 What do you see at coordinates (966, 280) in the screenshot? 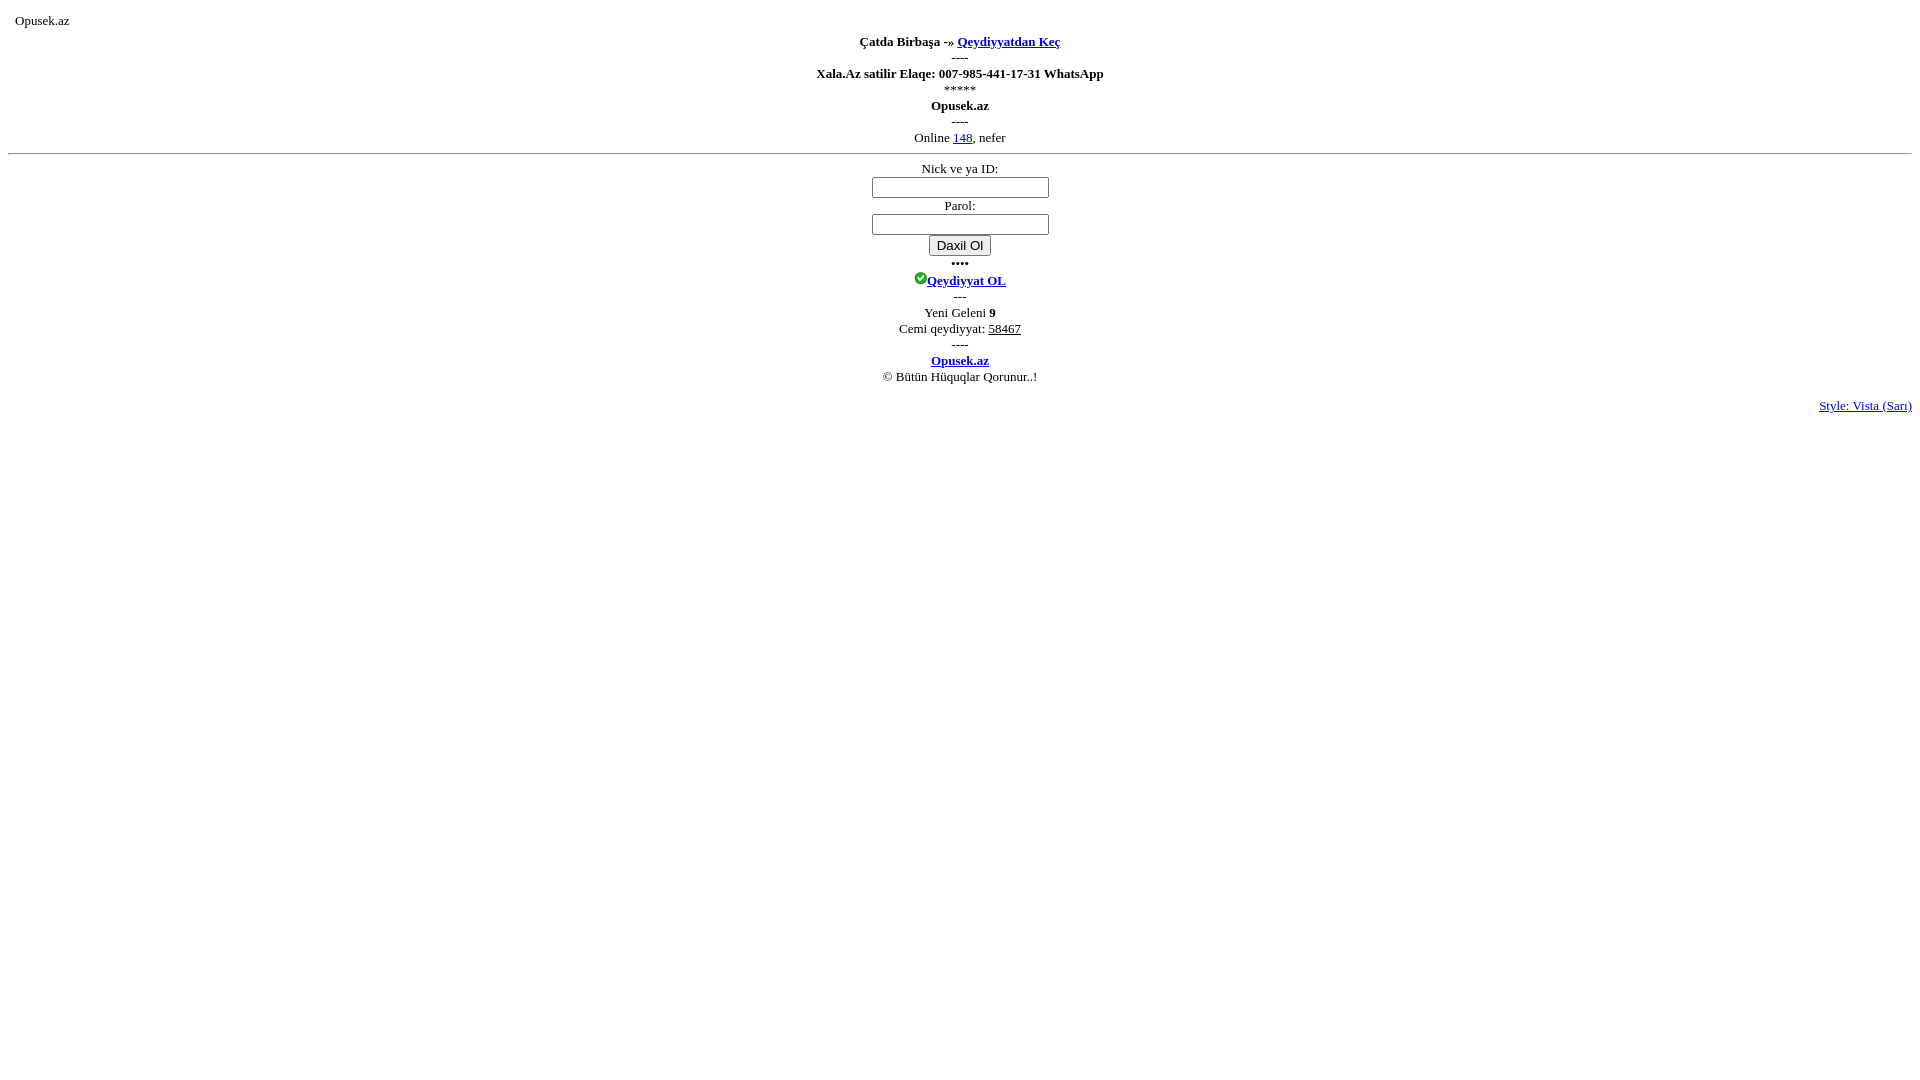
I see `Qeydiyyat OL` at bounding box center [966, 280].